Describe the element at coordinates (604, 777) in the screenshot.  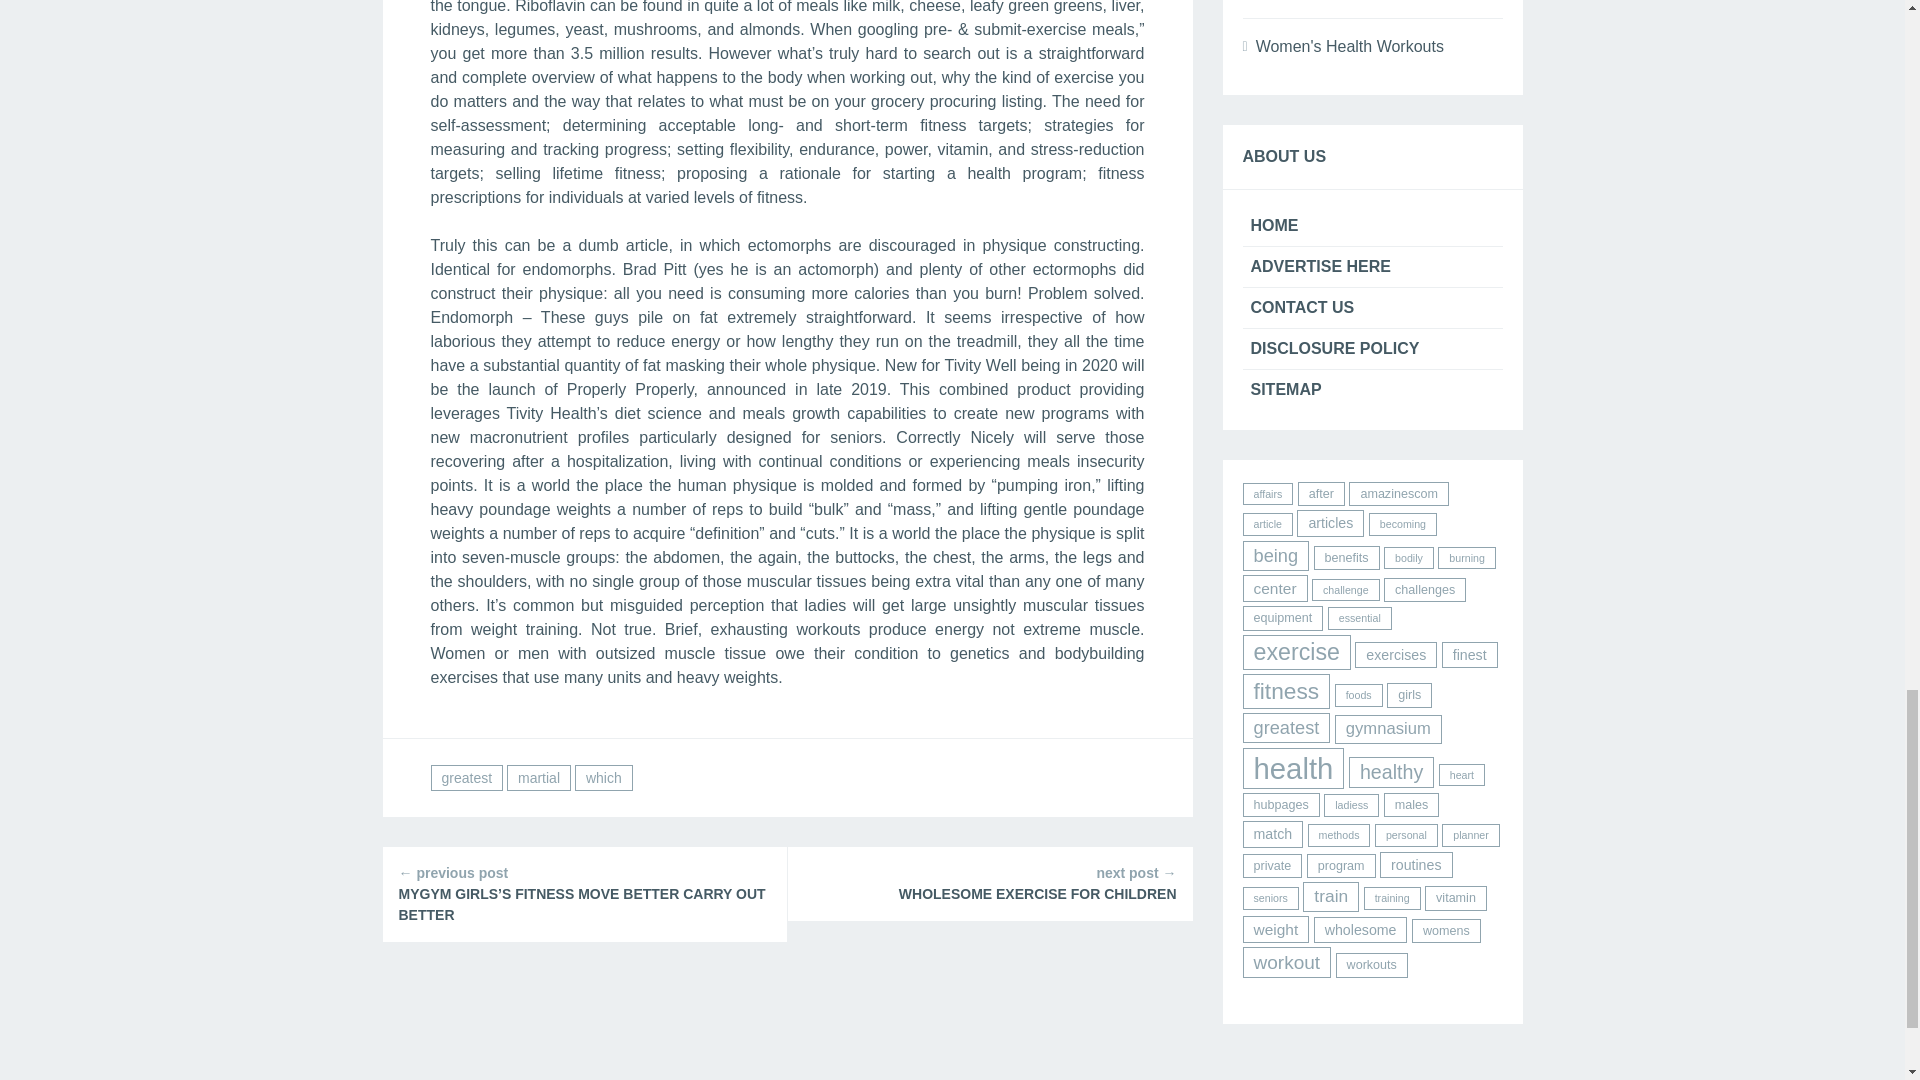
I see `which` at that location.